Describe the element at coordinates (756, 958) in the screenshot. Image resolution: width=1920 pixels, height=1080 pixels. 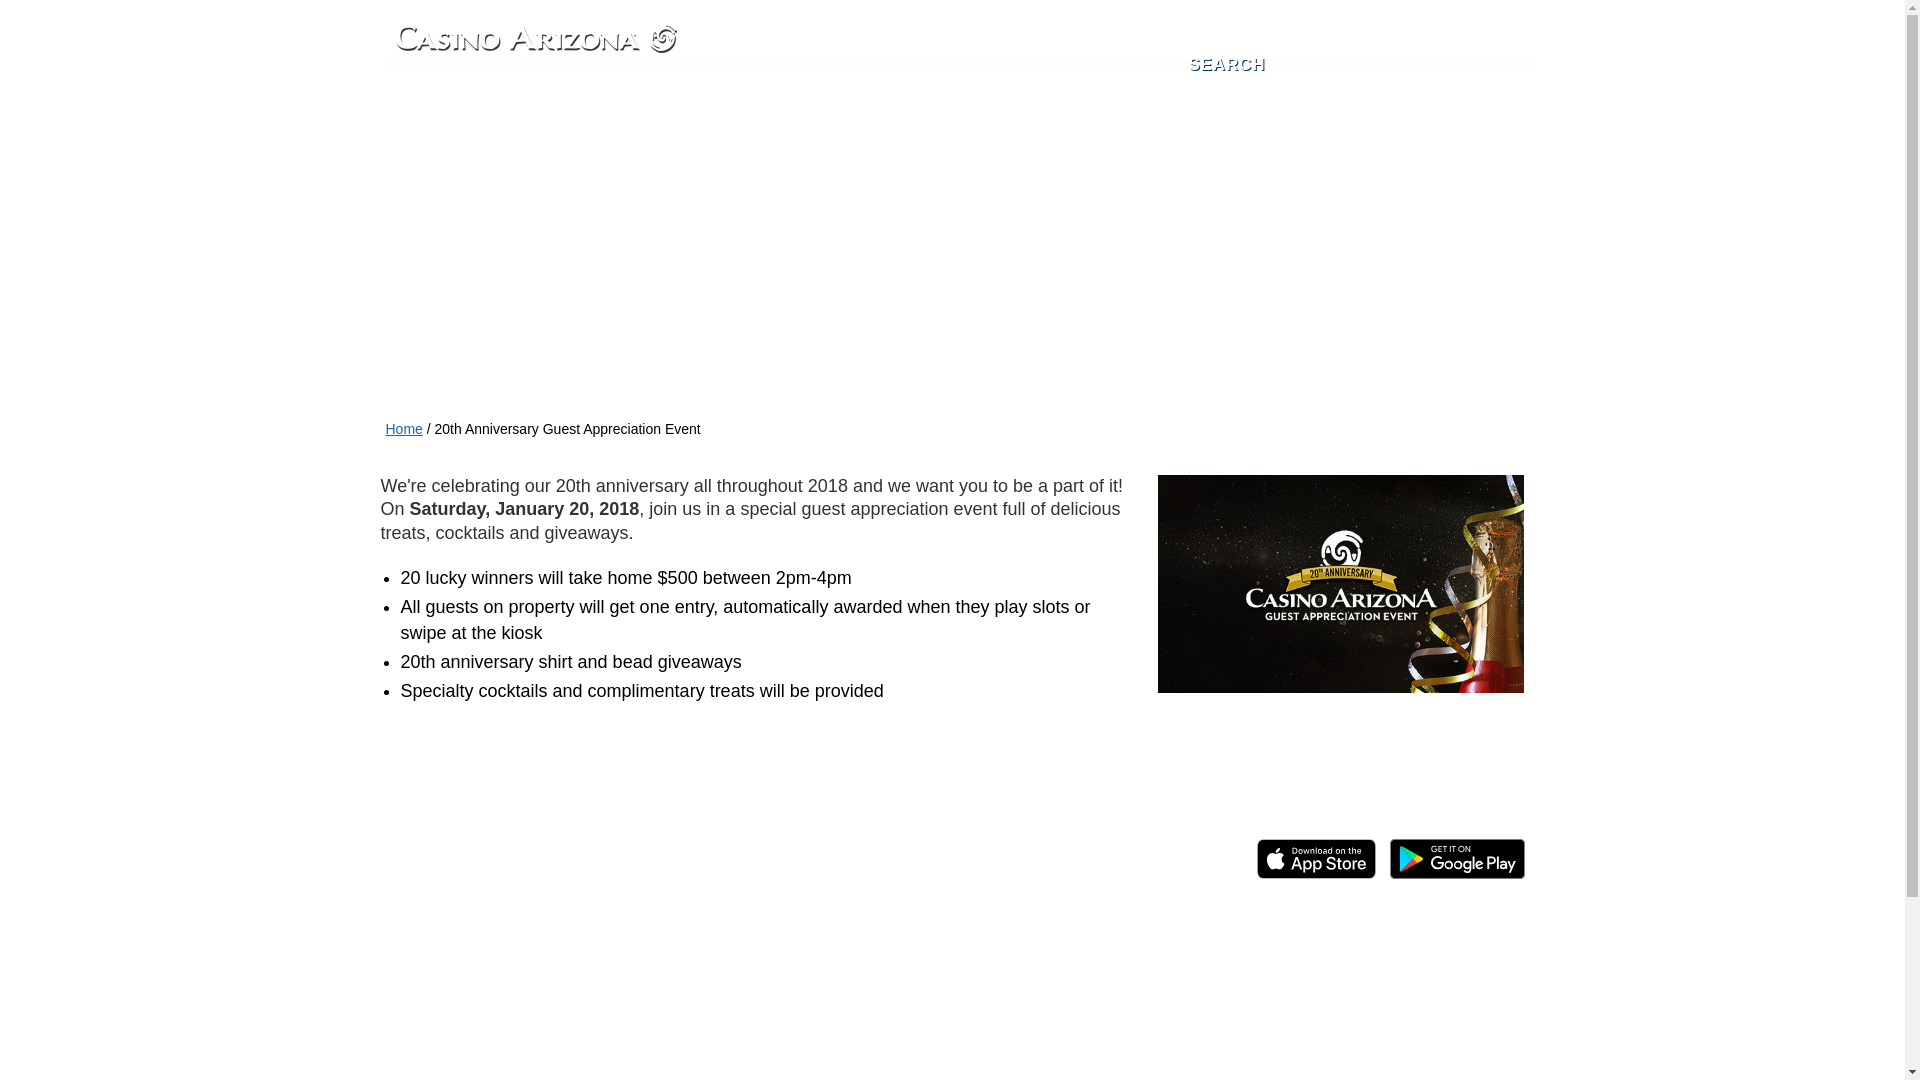
I see `Gift Cards` at that location.